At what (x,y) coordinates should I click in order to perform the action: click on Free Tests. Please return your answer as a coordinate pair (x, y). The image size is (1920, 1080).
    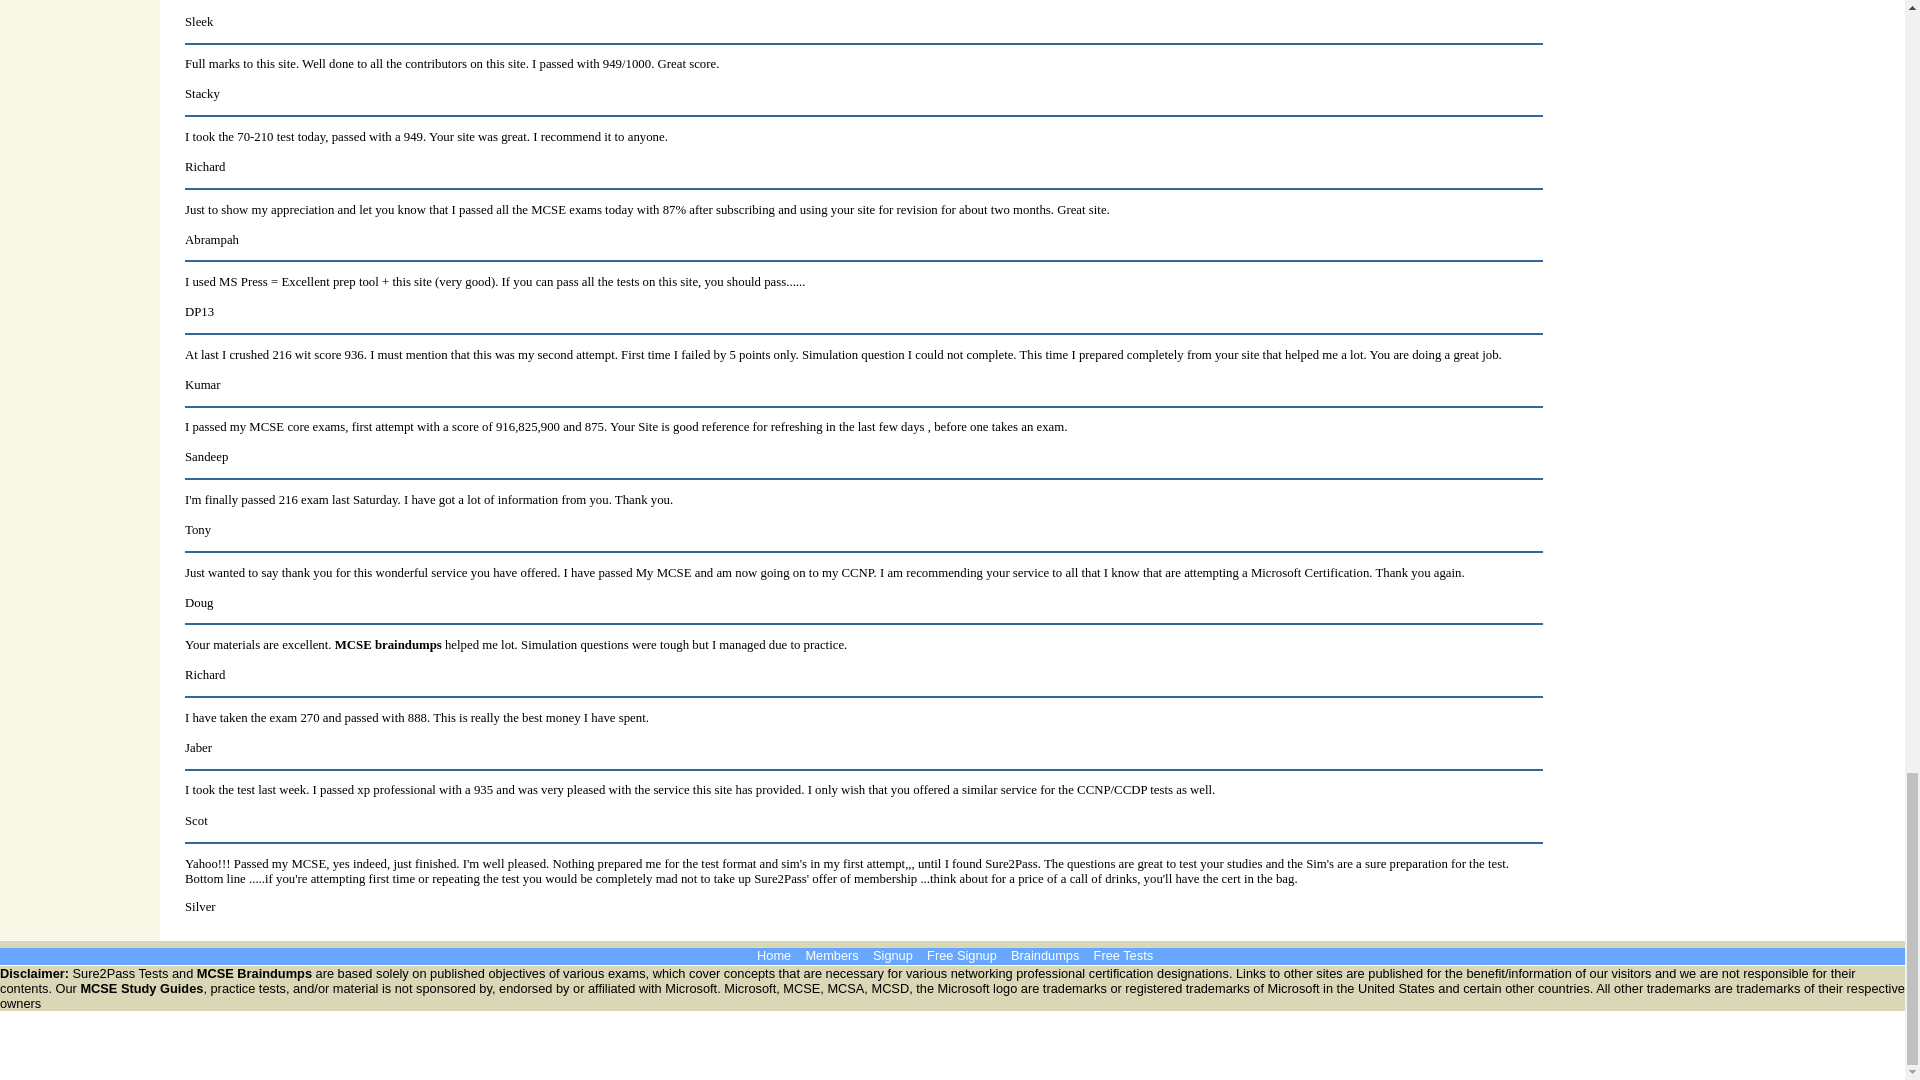
    Looking at the image, I should click on (1124, 956).